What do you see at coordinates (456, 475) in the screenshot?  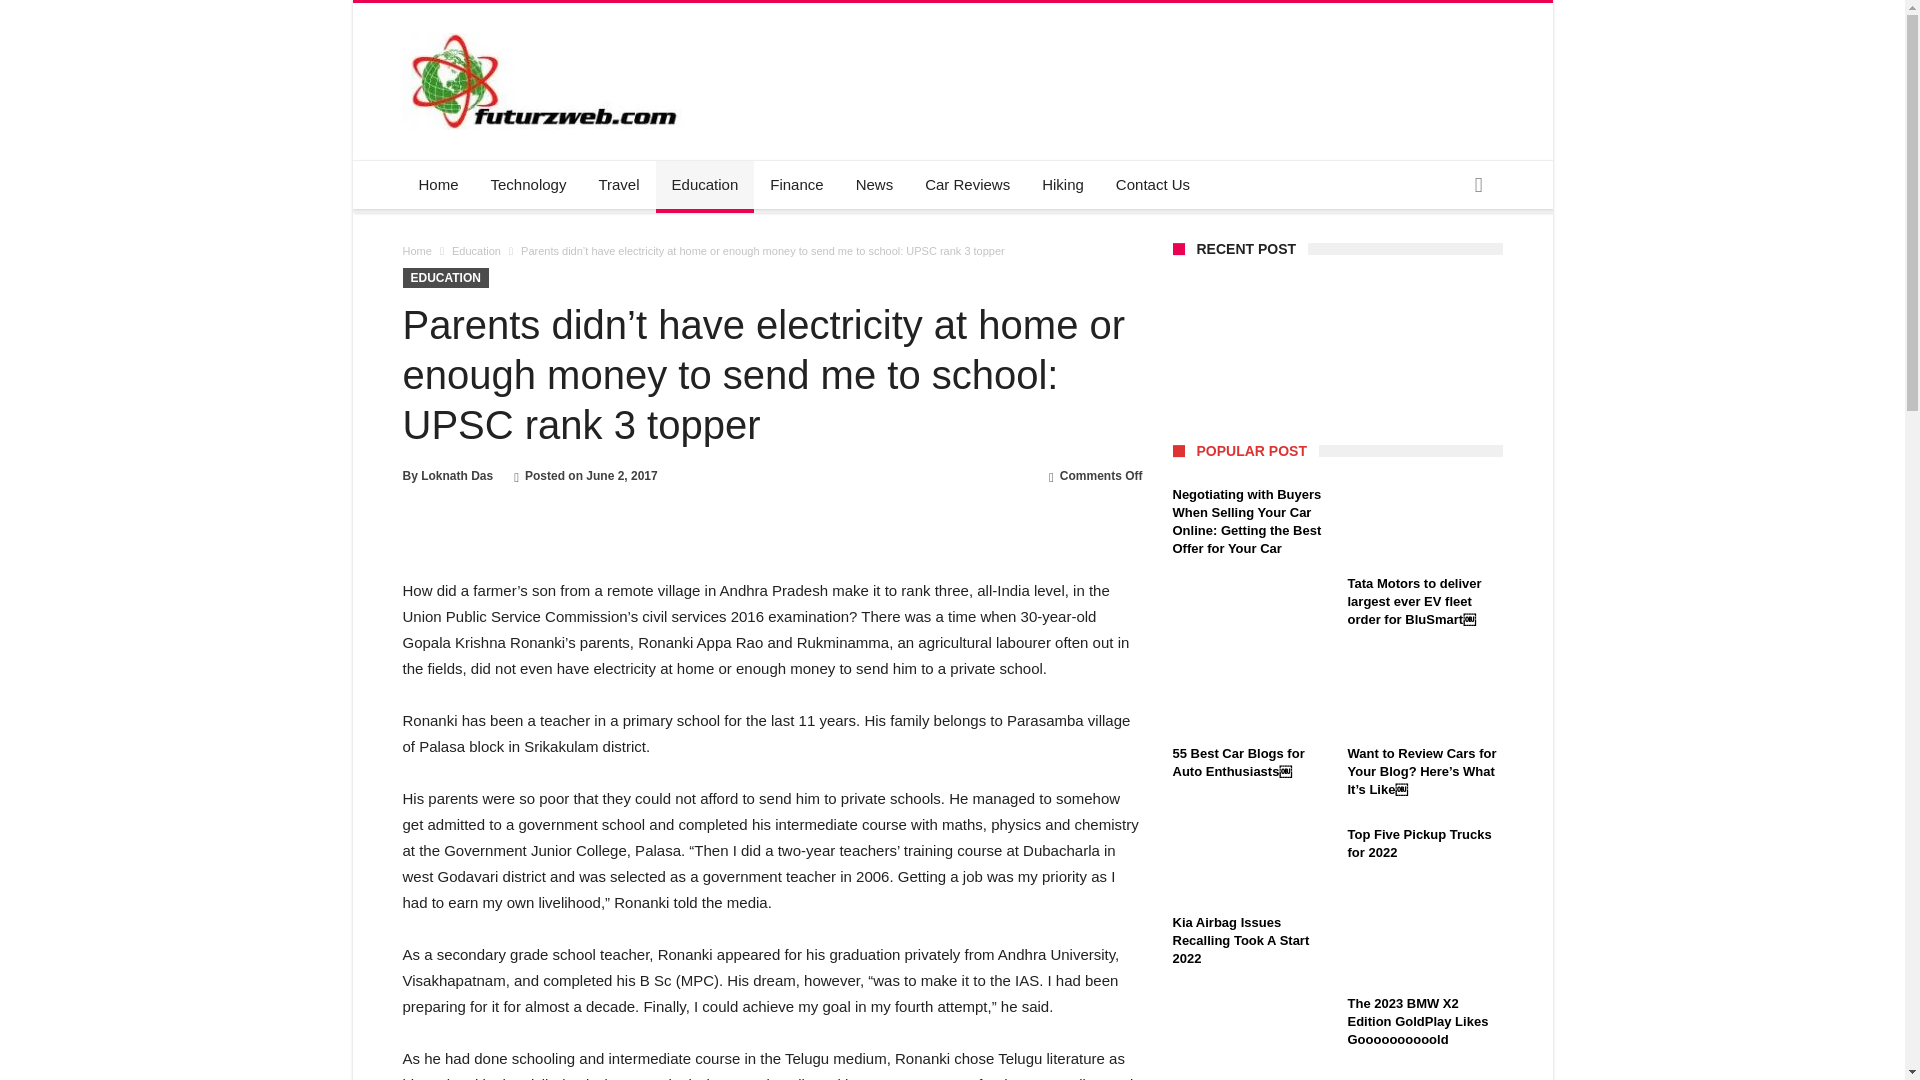 I see `Loknath Das` at bounding box center [456, 475].